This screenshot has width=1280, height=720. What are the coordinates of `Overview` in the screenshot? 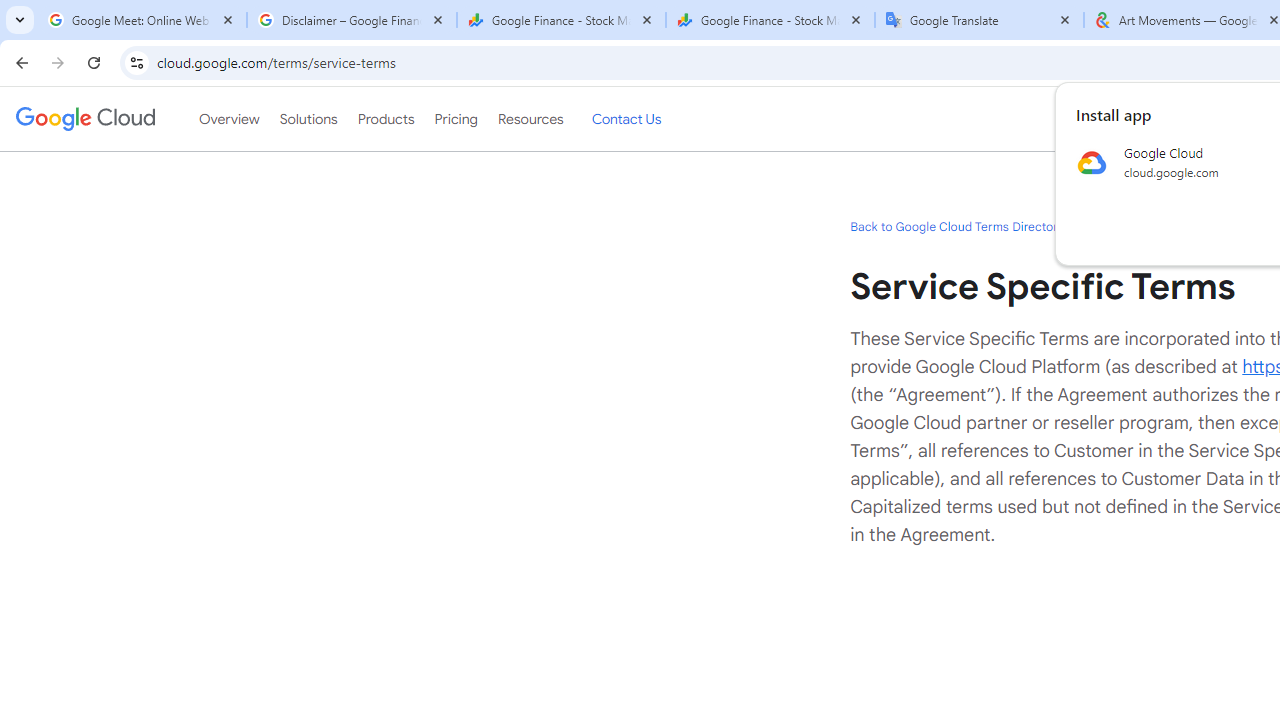 It's located at (228, 119).